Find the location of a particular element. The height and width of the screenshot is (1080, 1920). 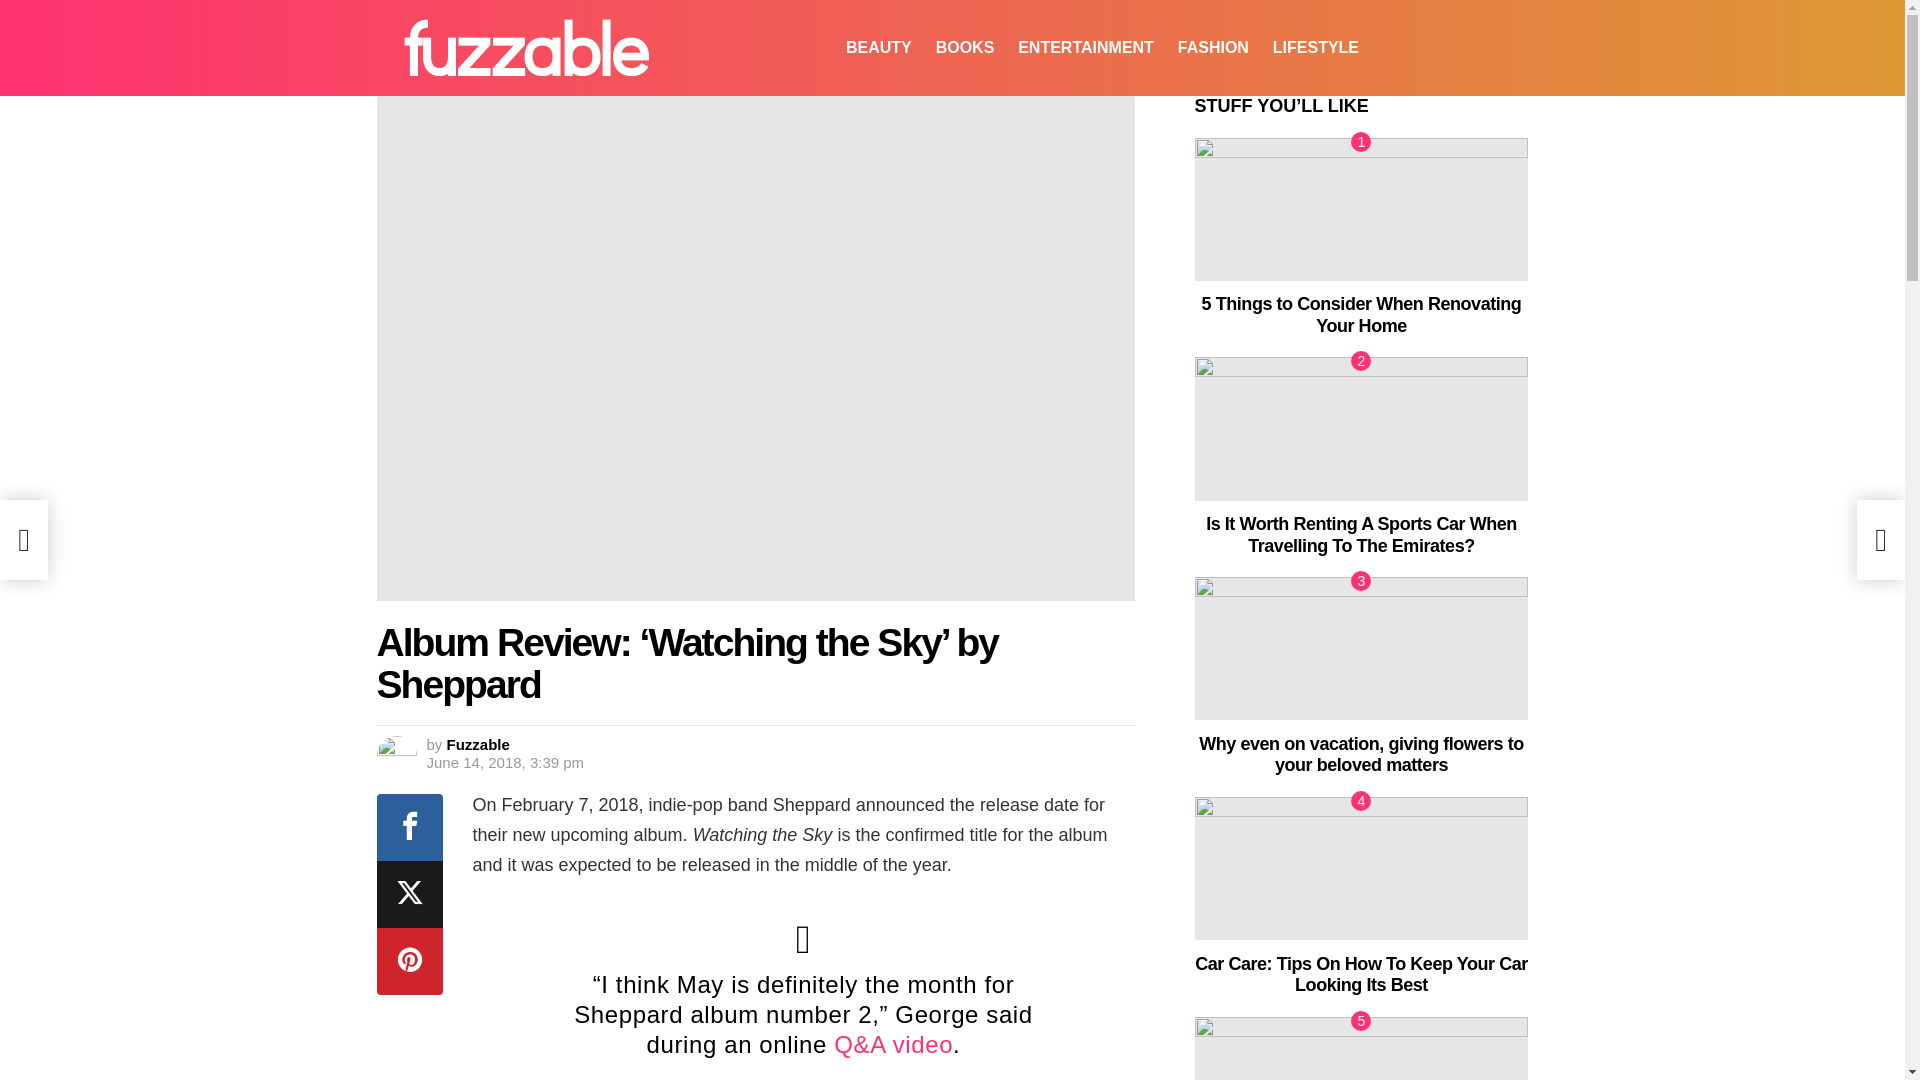

Fuzzable is located at coordinates (478, 744).